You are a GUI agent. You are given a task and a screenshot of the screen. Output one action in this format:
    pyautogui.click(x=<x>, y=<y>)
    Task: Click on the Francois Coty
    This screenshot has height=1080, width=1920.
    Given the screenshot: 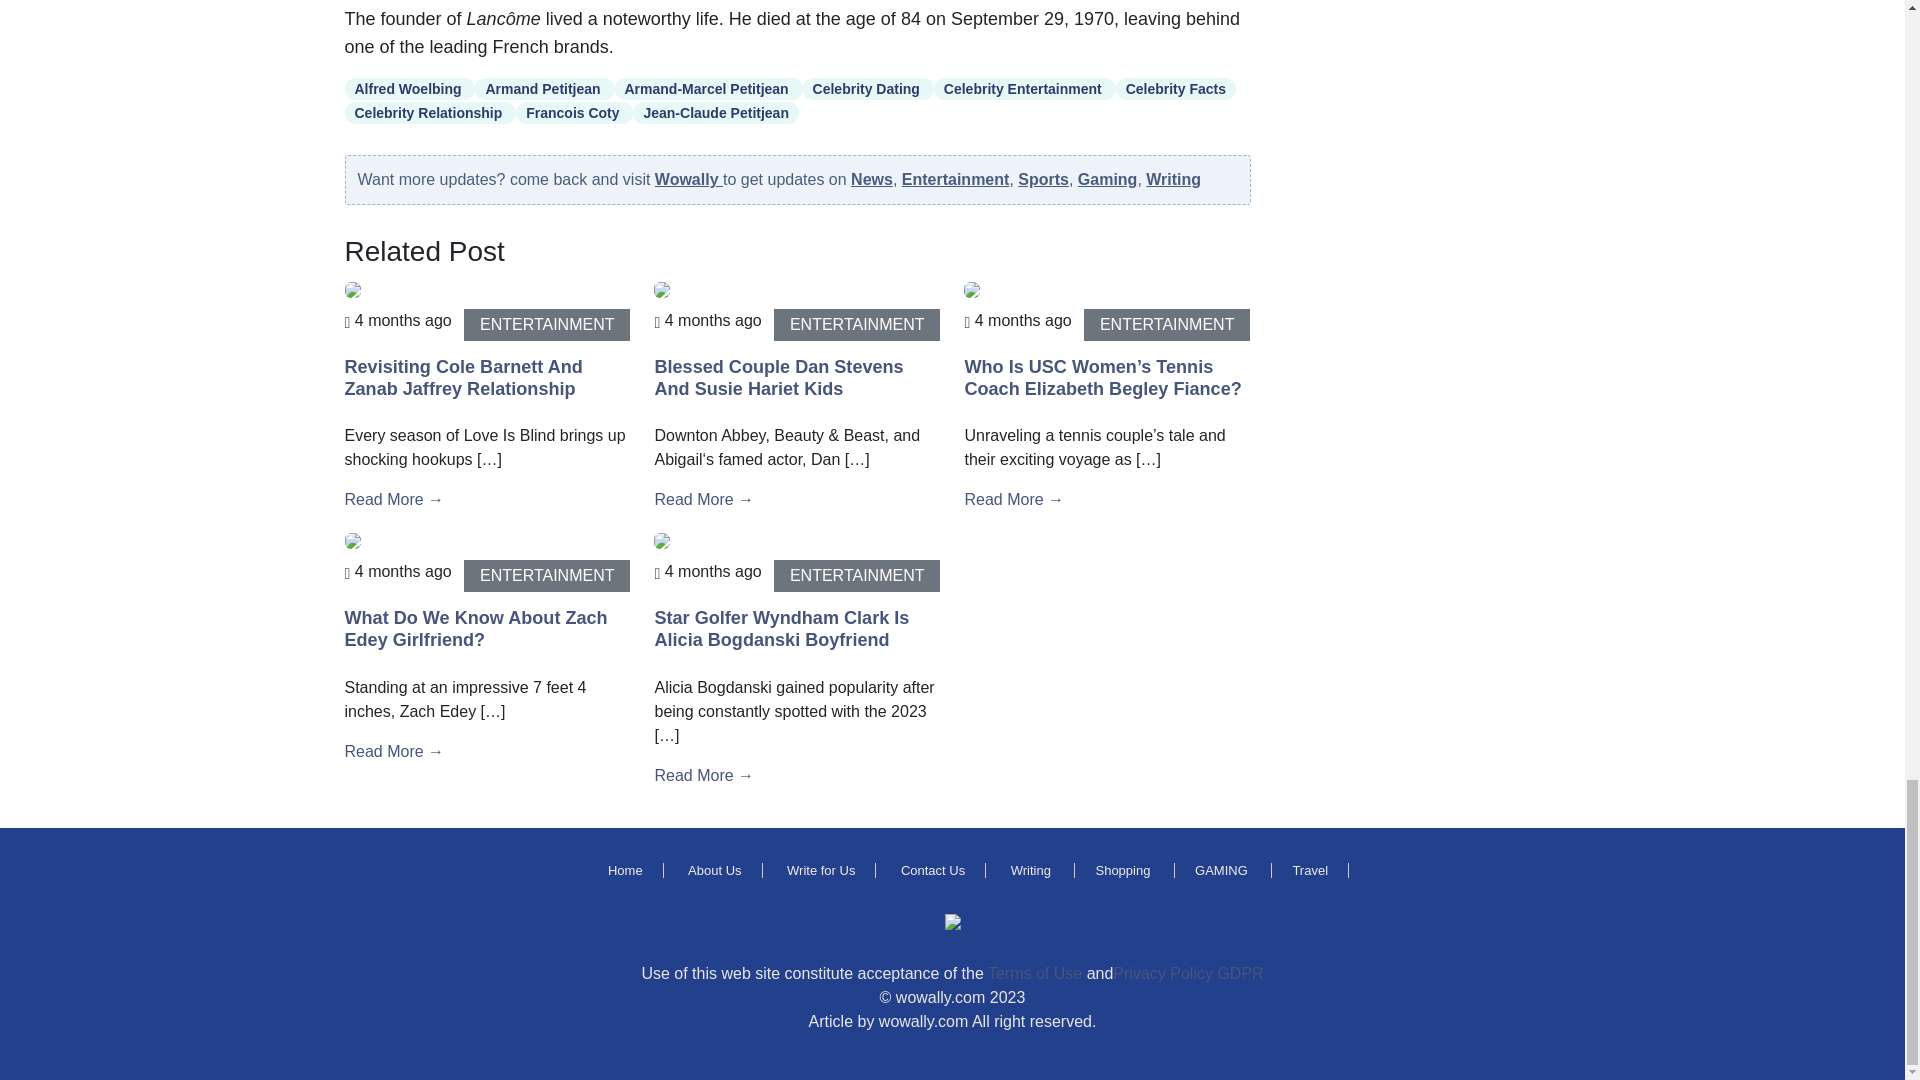 What is the action you would take?
    pyautogui.click(x=574, y=112)
    